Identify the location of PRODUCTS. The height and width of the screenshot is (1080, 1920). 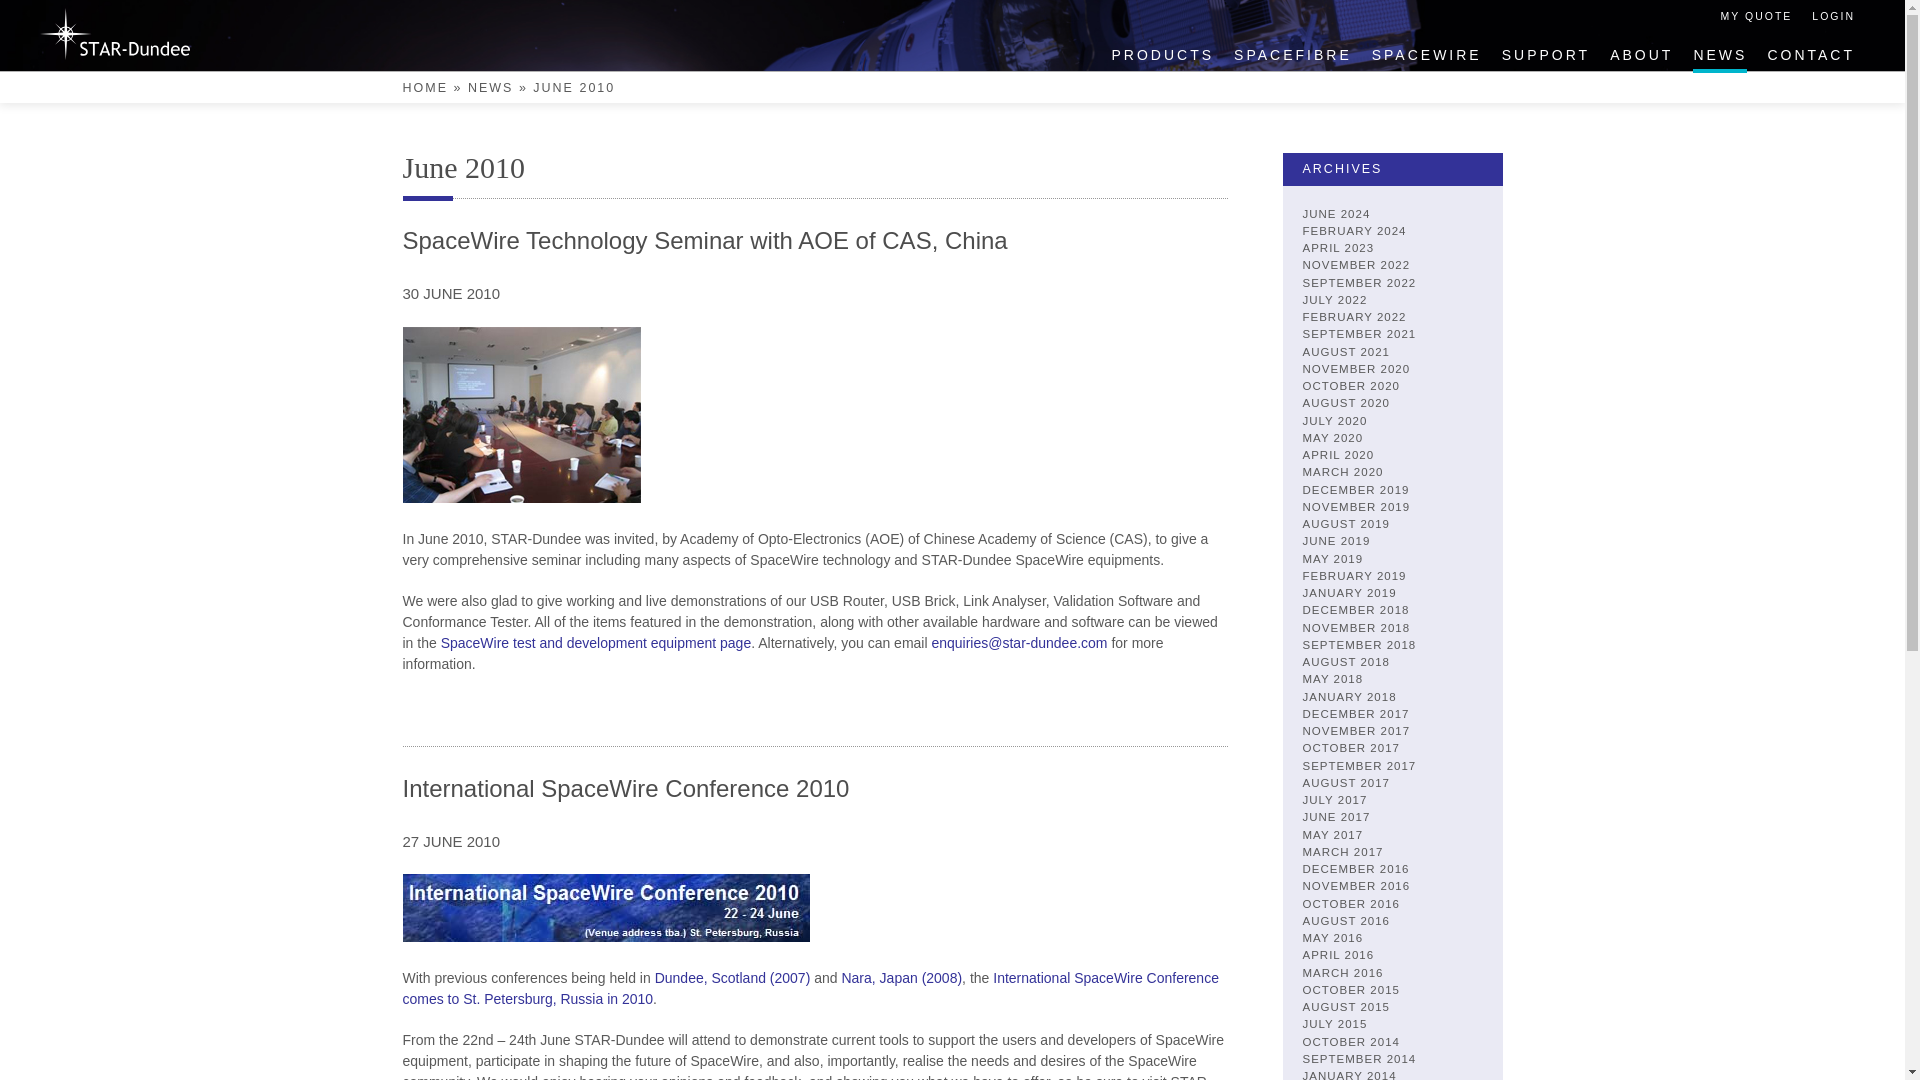
(1163, 55).